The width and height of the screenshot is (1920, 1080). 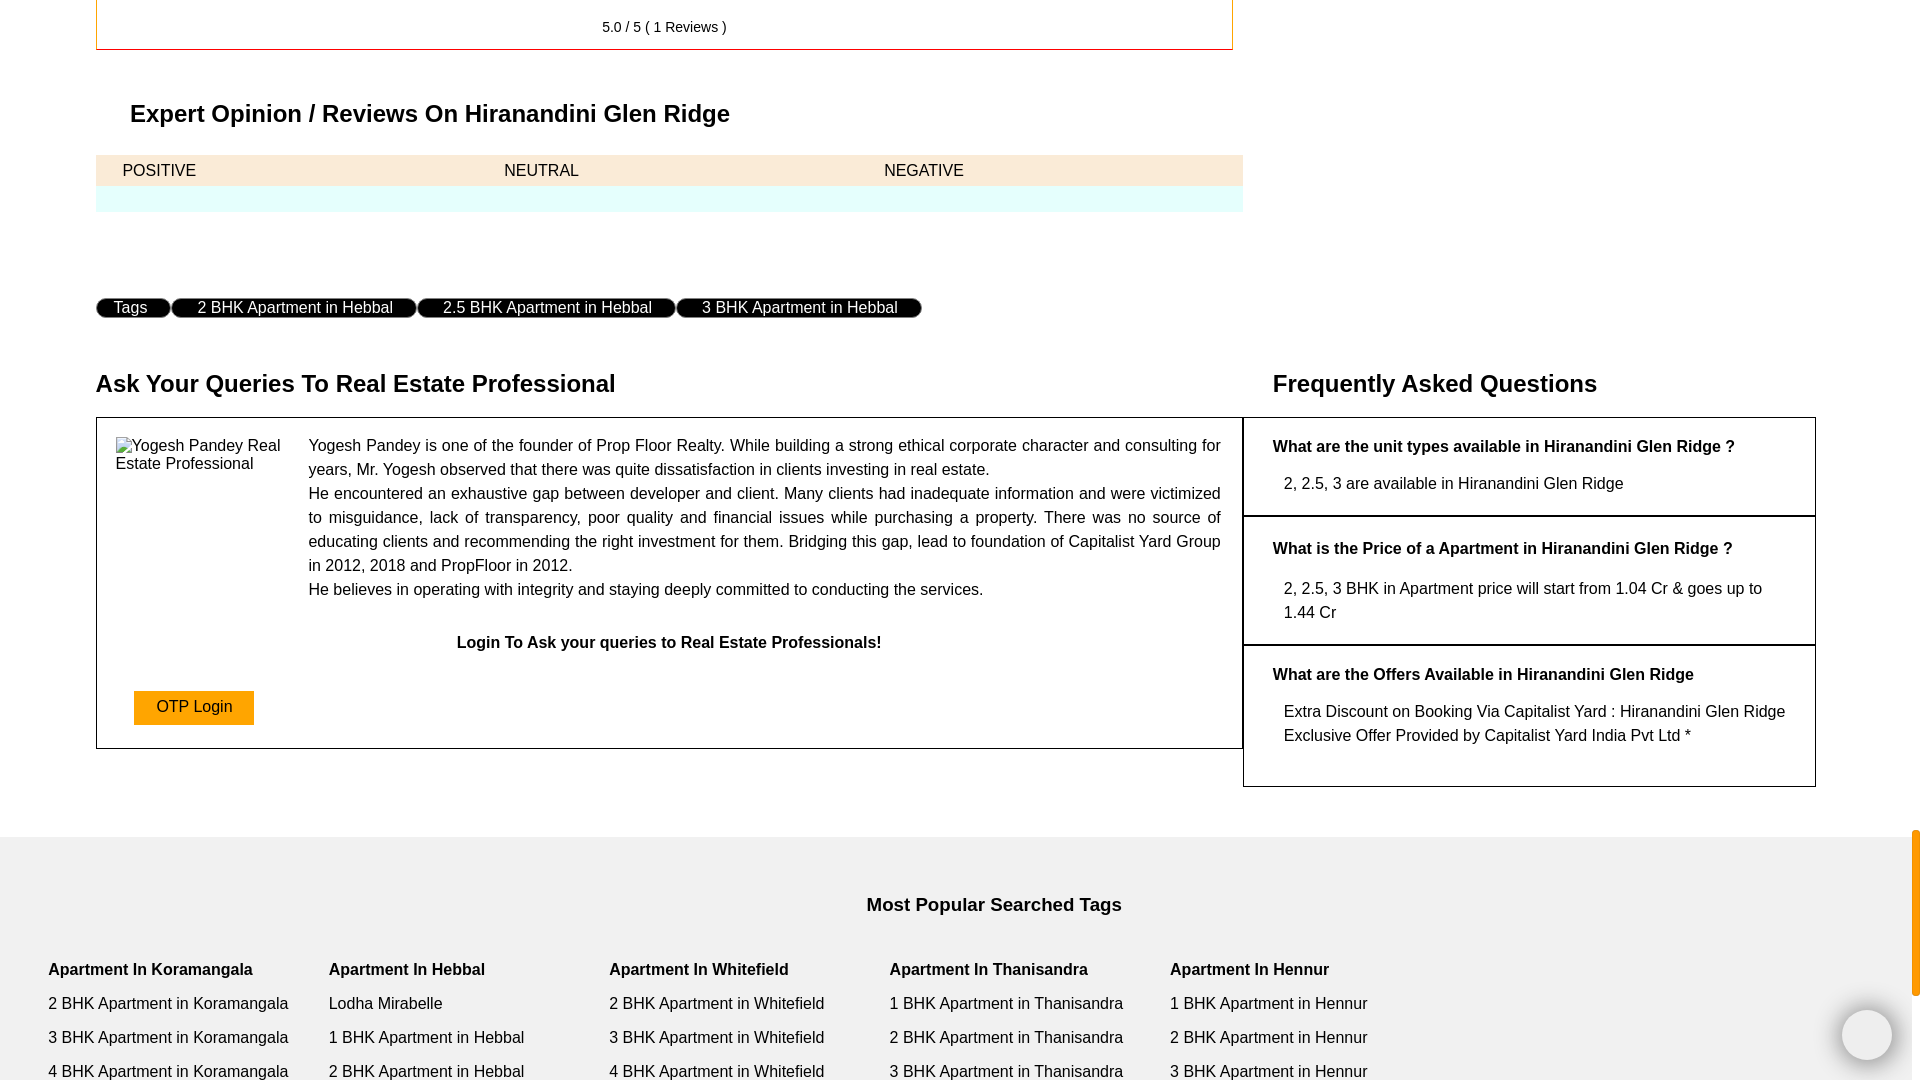 I want to click on Lodha Mirabelle, so click(x=456, y=1004).